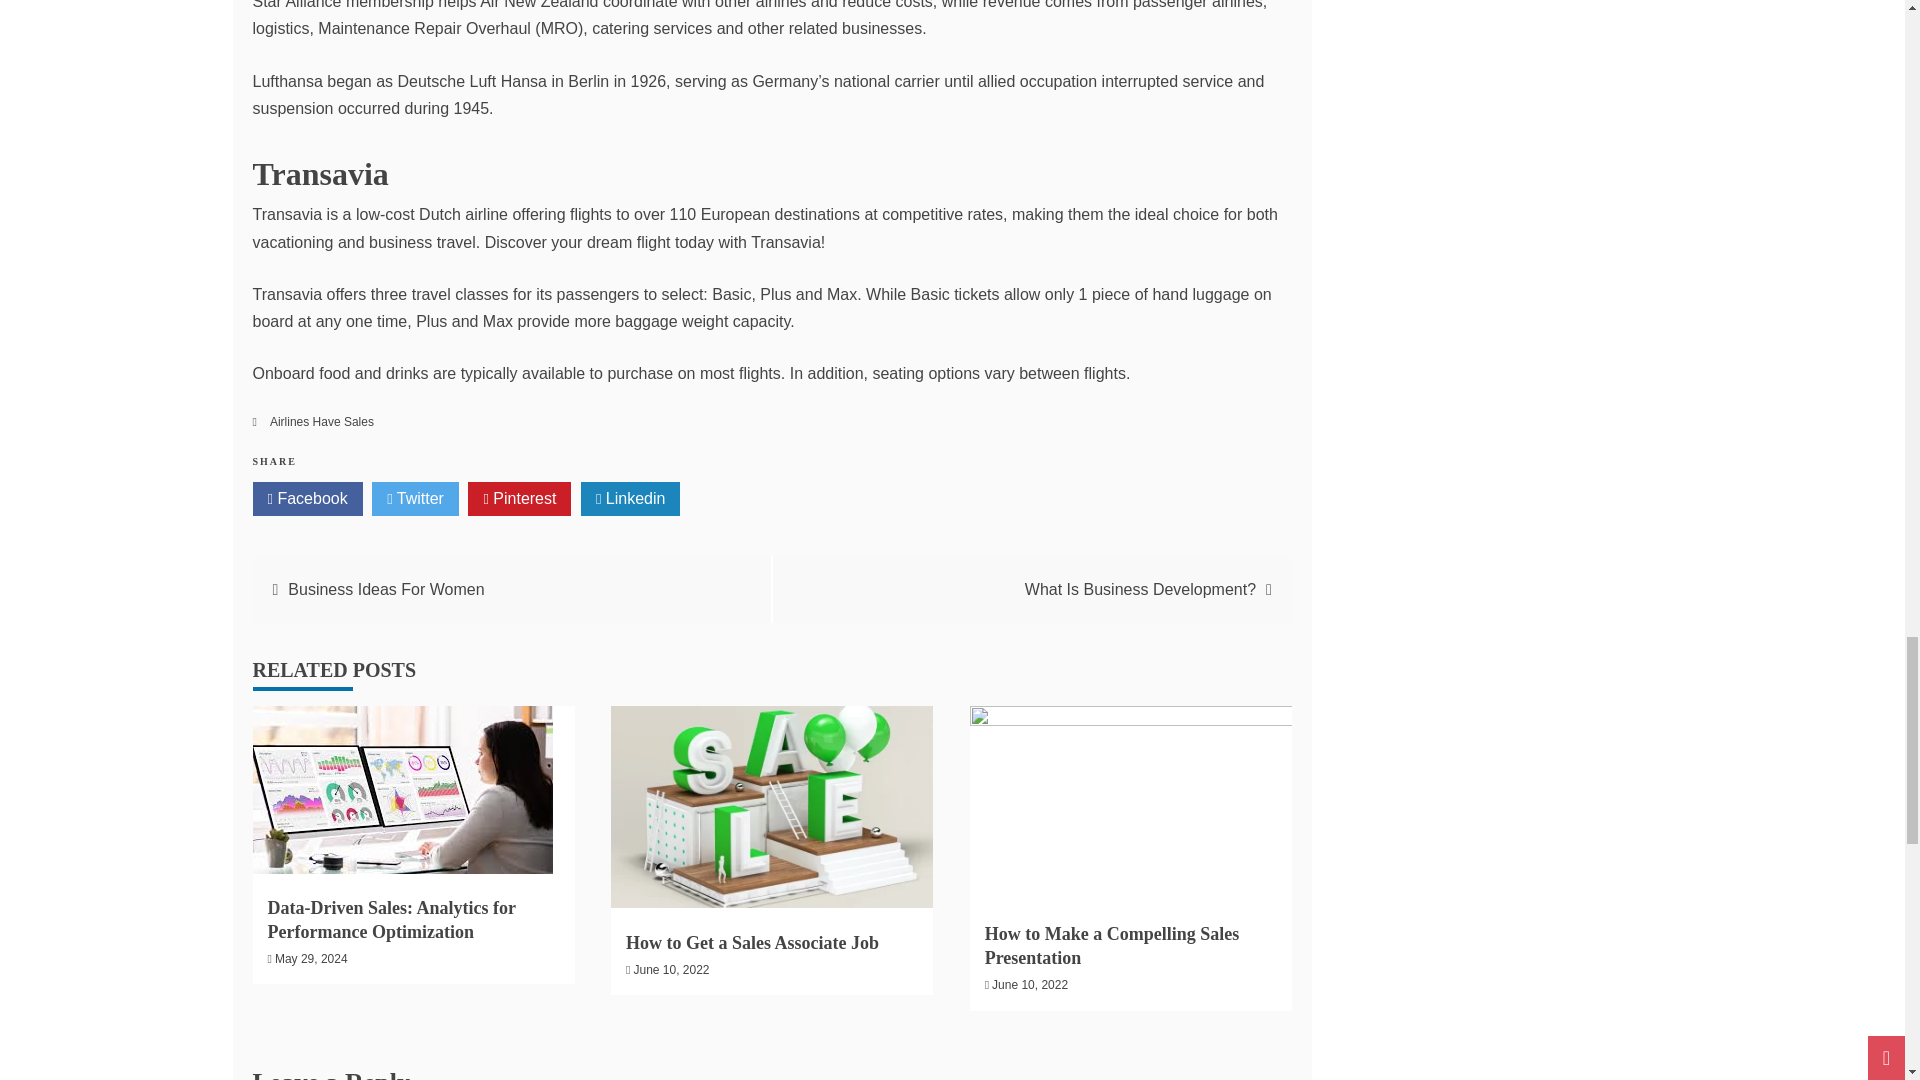 The width and height of the screenshot is (1920, 1080). I want to click on Facebook, so click(306, 498).